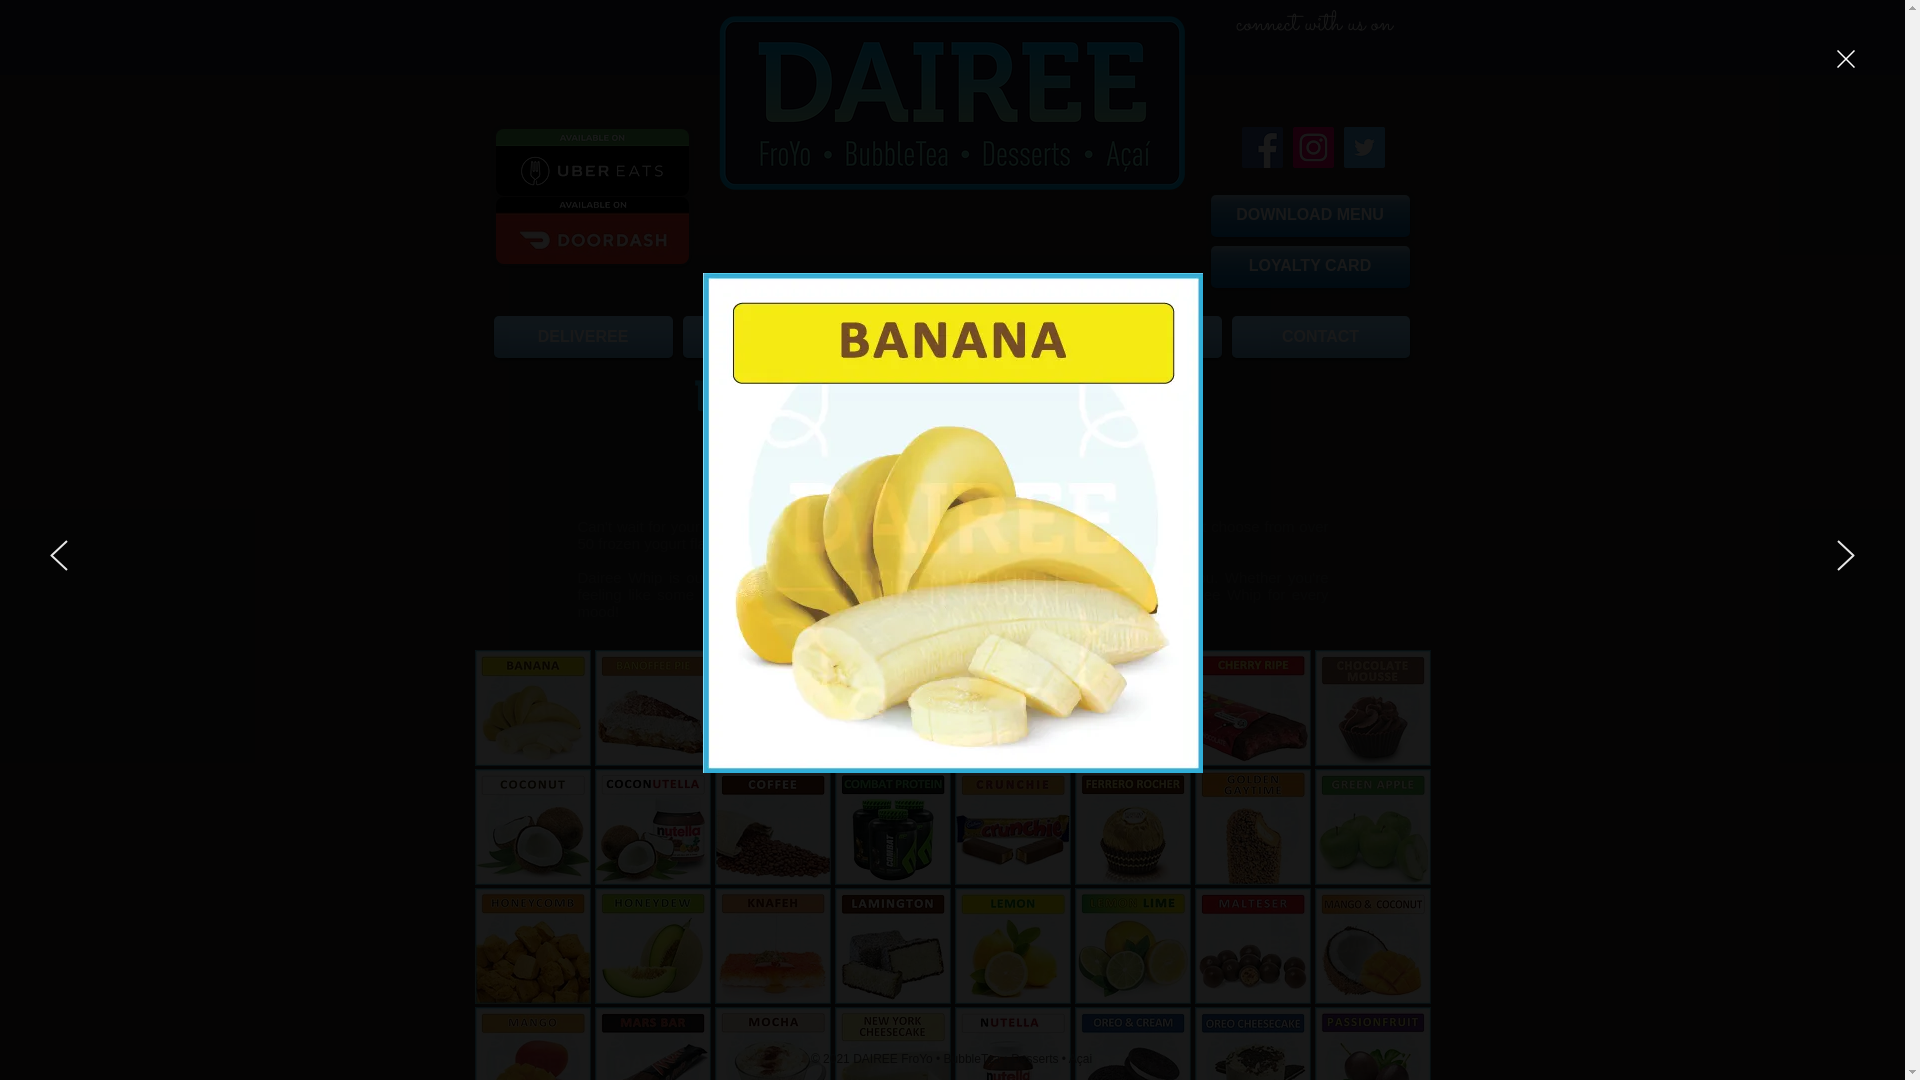 This screenshot has height=1080, width=1920. Describe the element at coordinates (770, 337) in the screenshot. I see `LOCATION` at that location.